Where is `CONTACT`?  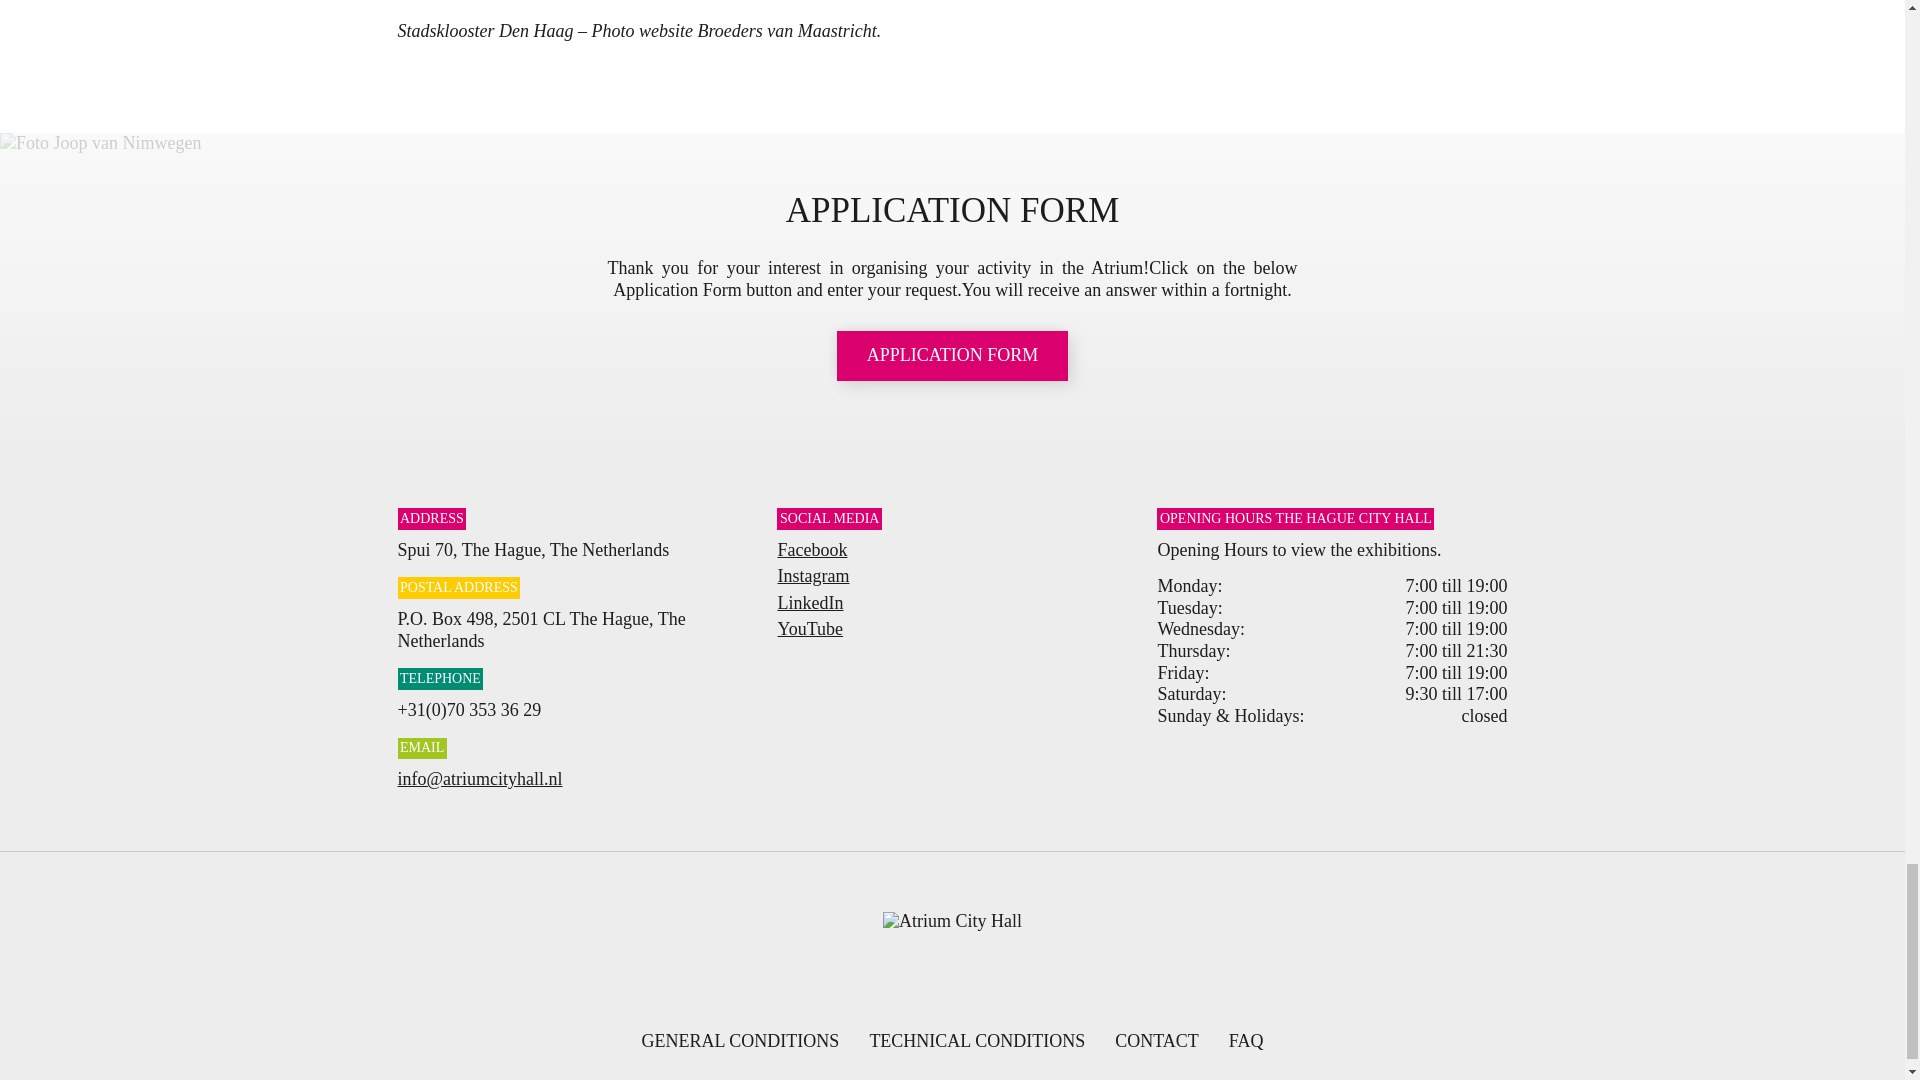
CONTACT is located at coordinates (1156, 1040).